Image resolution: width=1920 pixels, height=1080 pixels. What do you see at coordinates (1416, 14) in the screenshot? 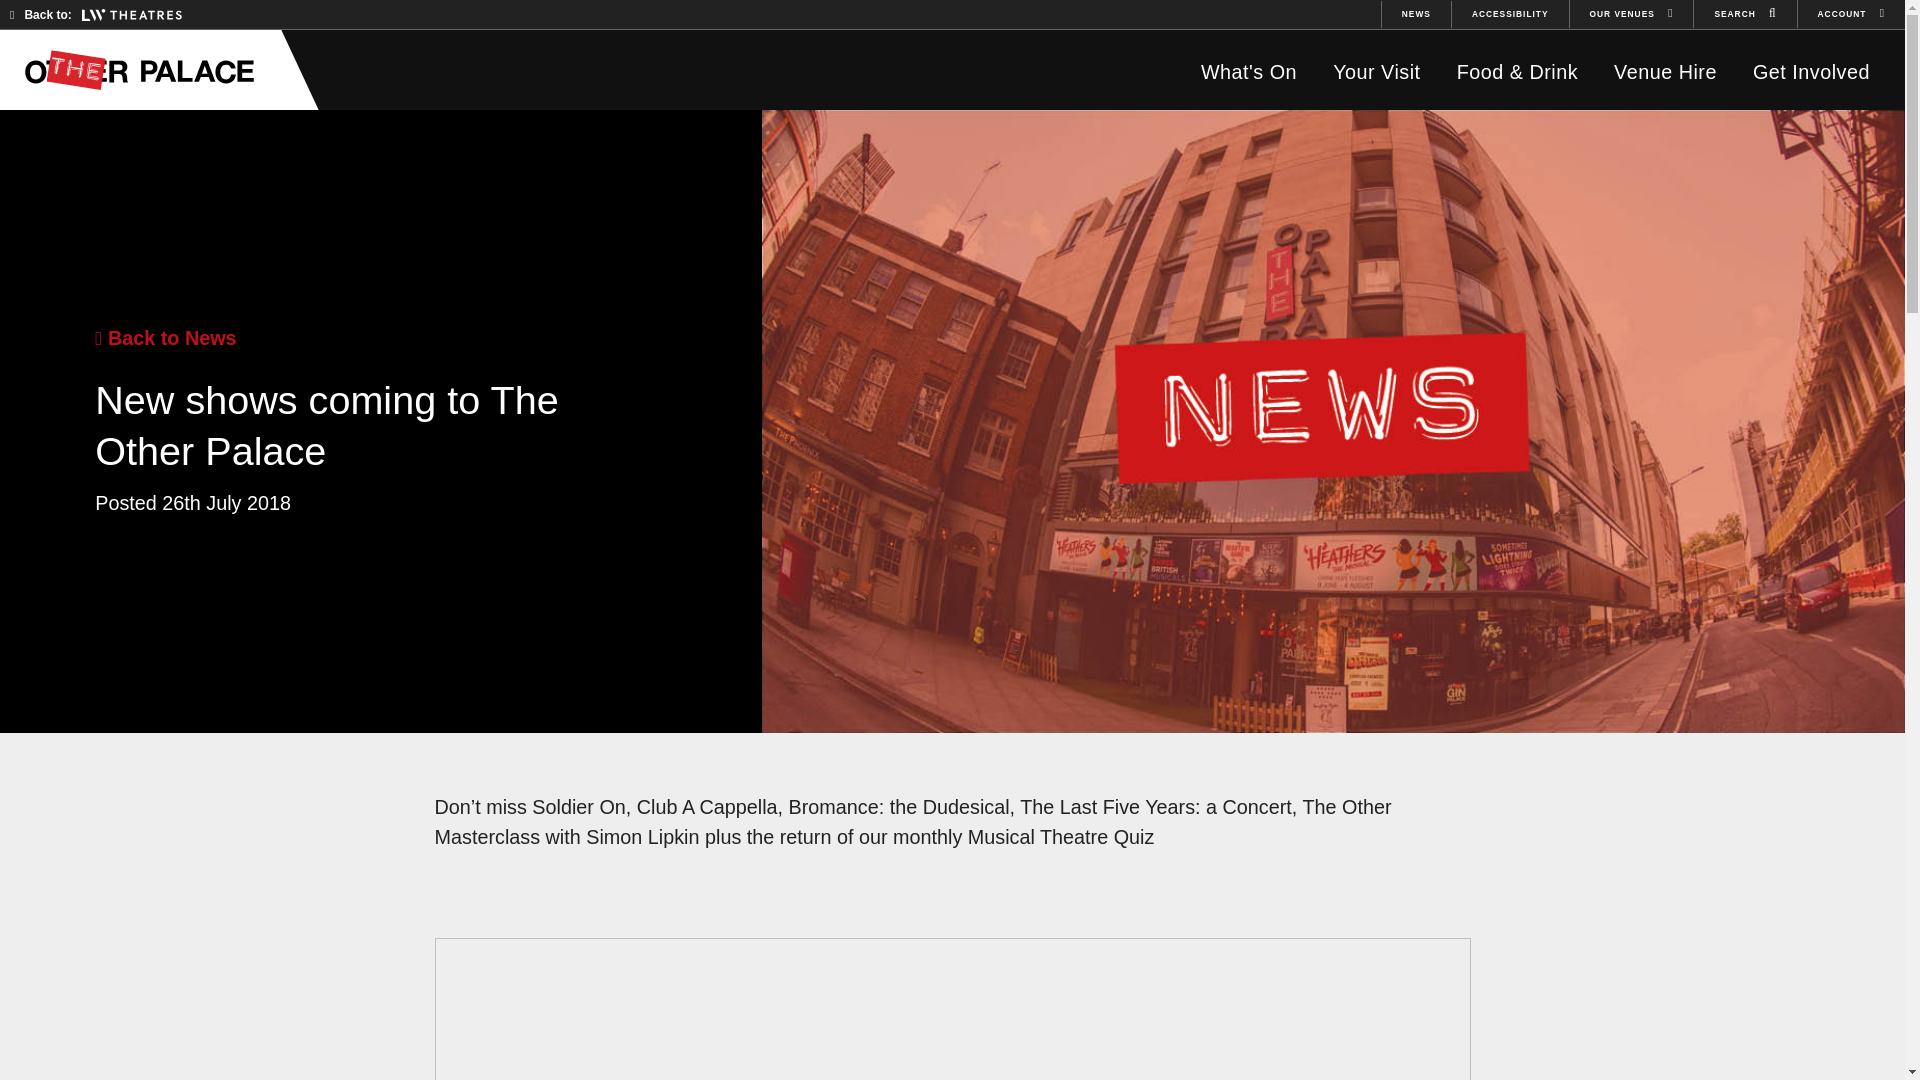
I see `NEWS` at bounding box center [1416, 14].